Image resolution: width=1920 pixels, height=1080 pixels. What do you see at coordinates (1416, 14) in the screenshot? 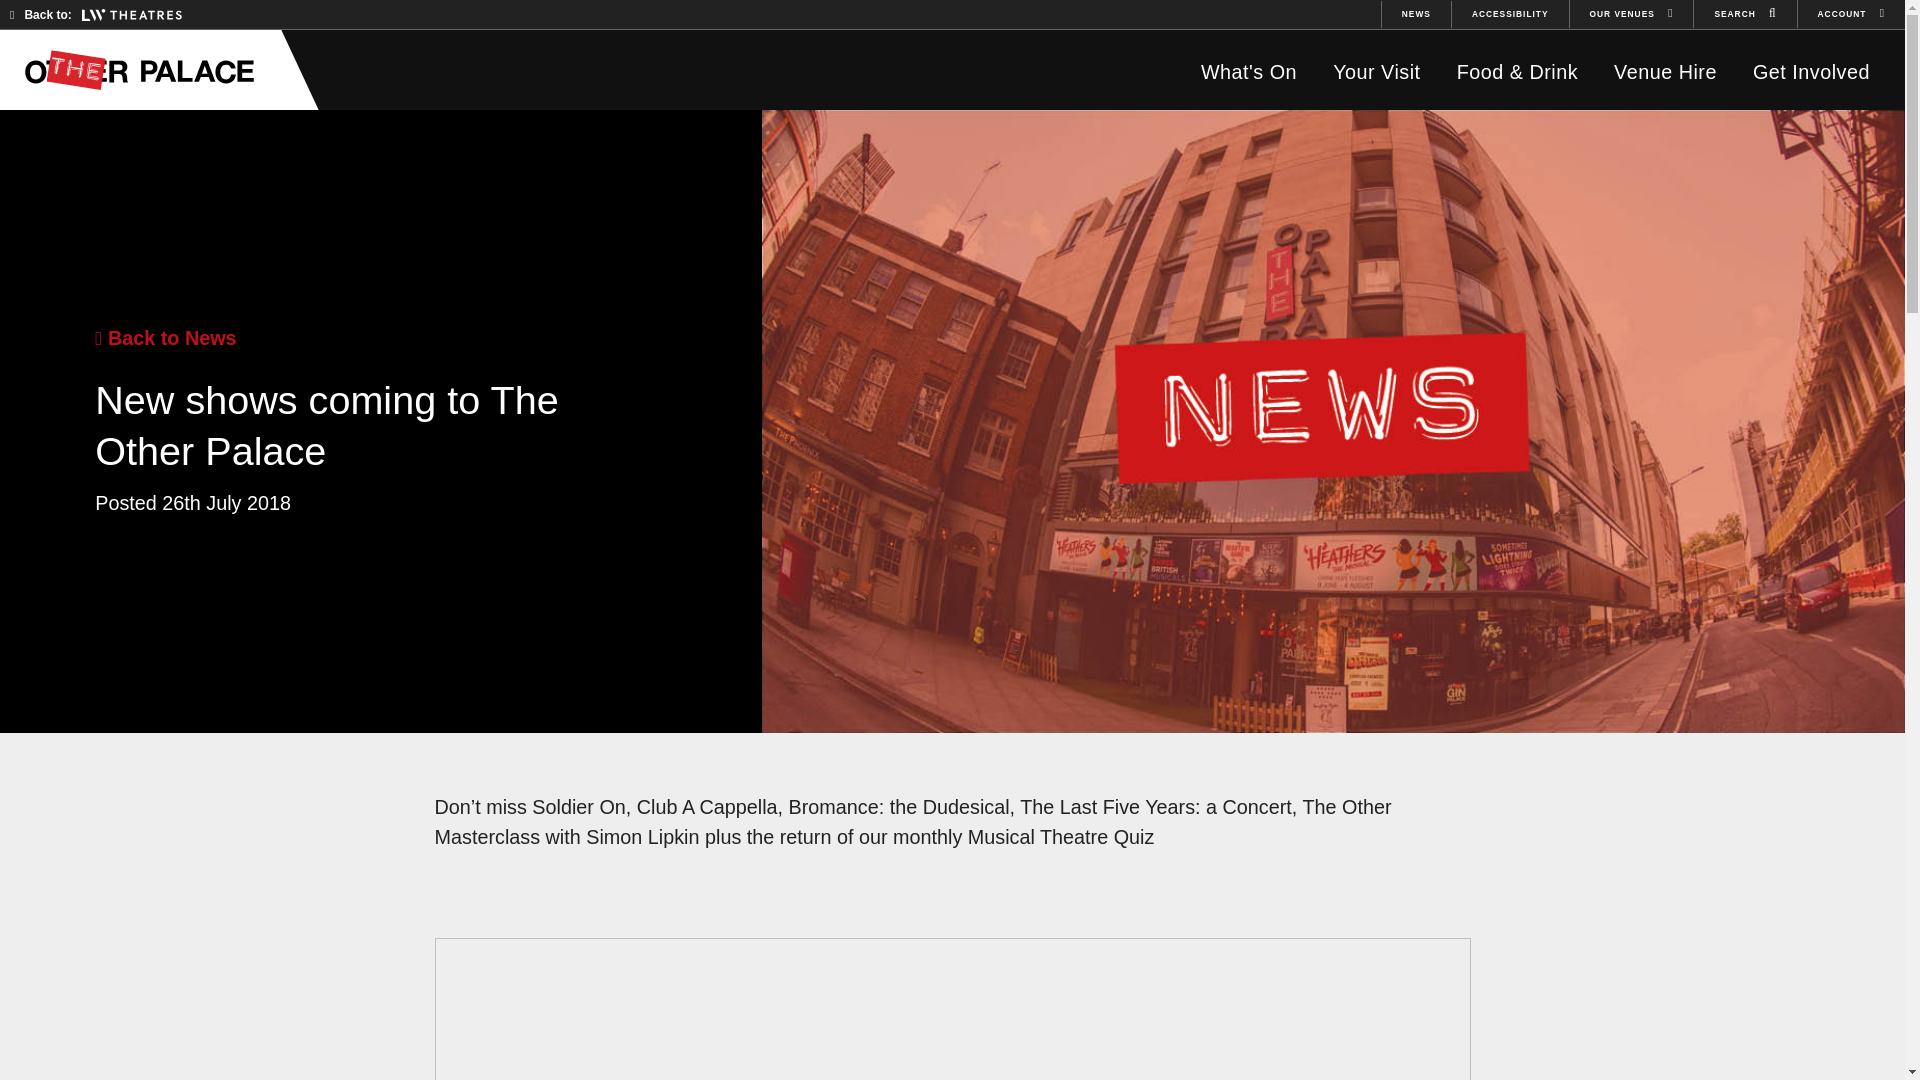
I see `NEWS` at bounding box center [1416, 14].